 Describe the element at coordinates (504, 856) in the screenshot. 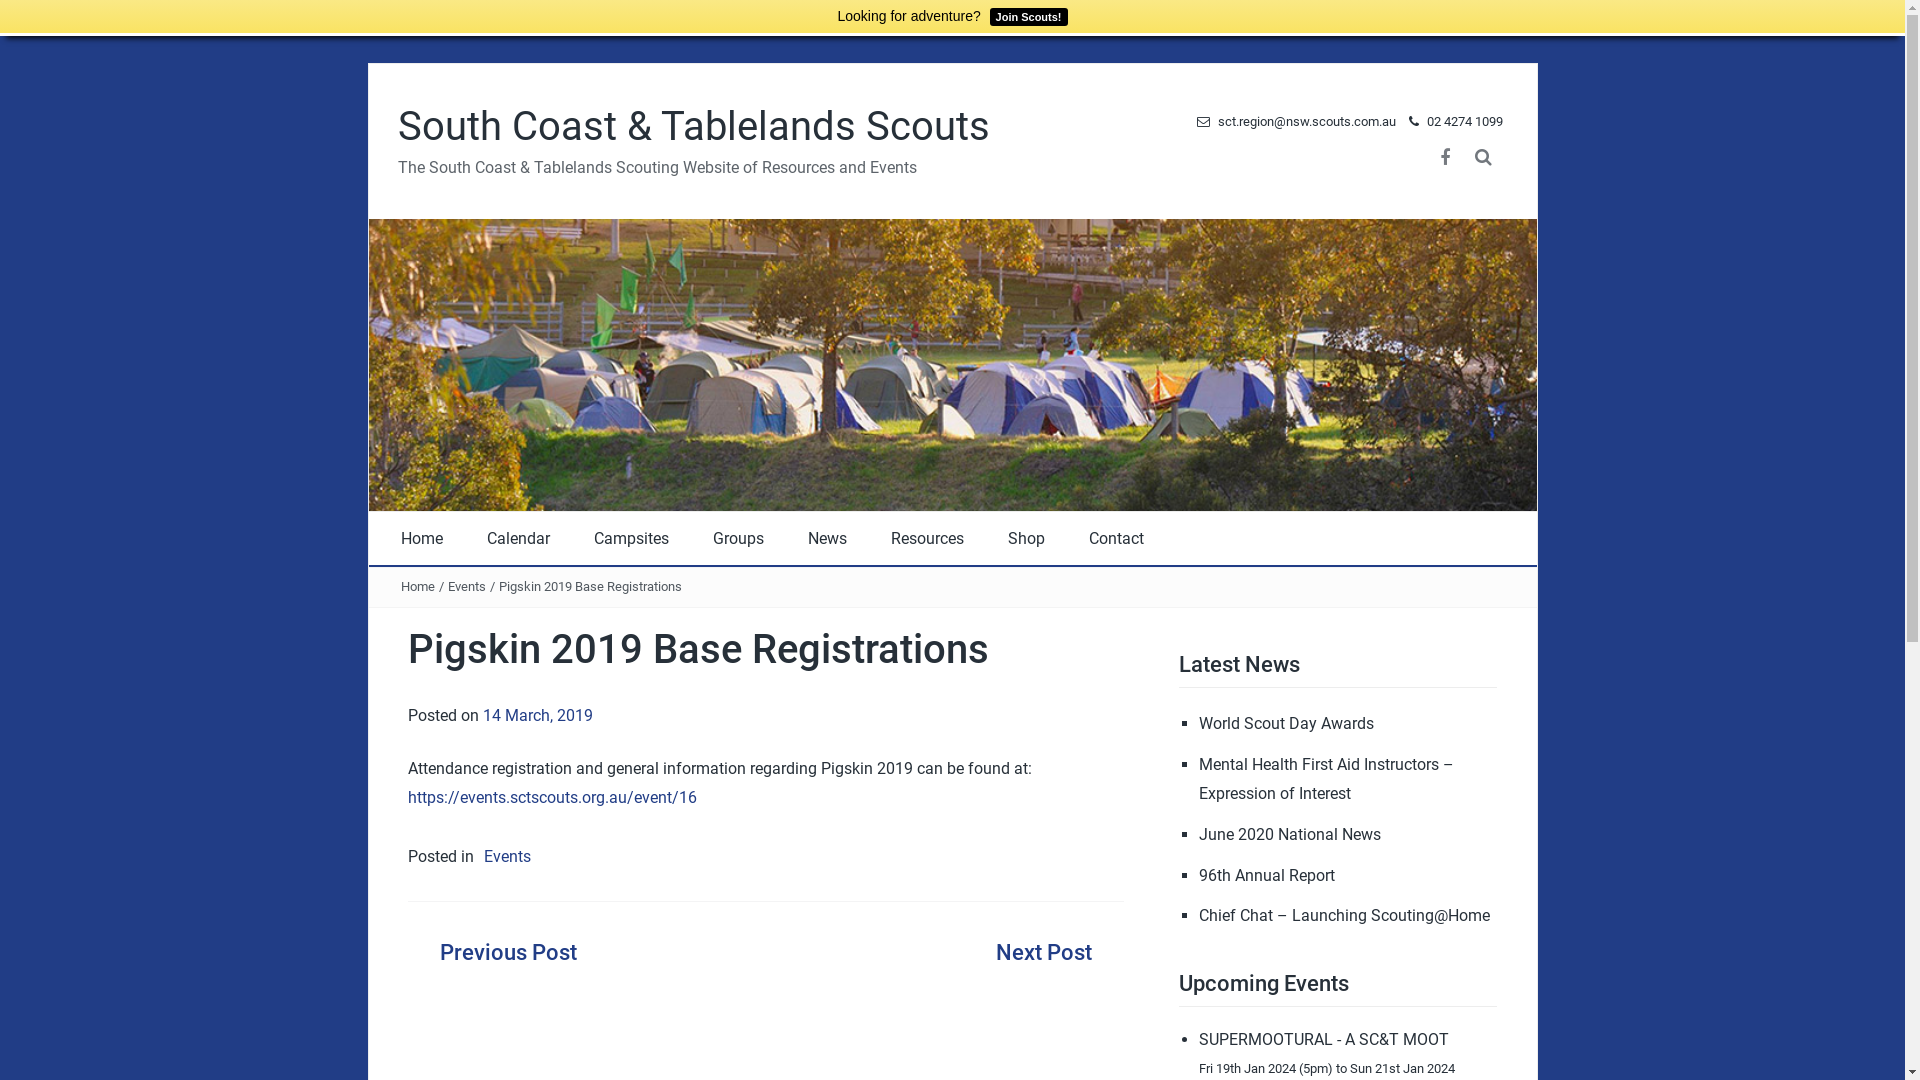

I see `Events` at that location.